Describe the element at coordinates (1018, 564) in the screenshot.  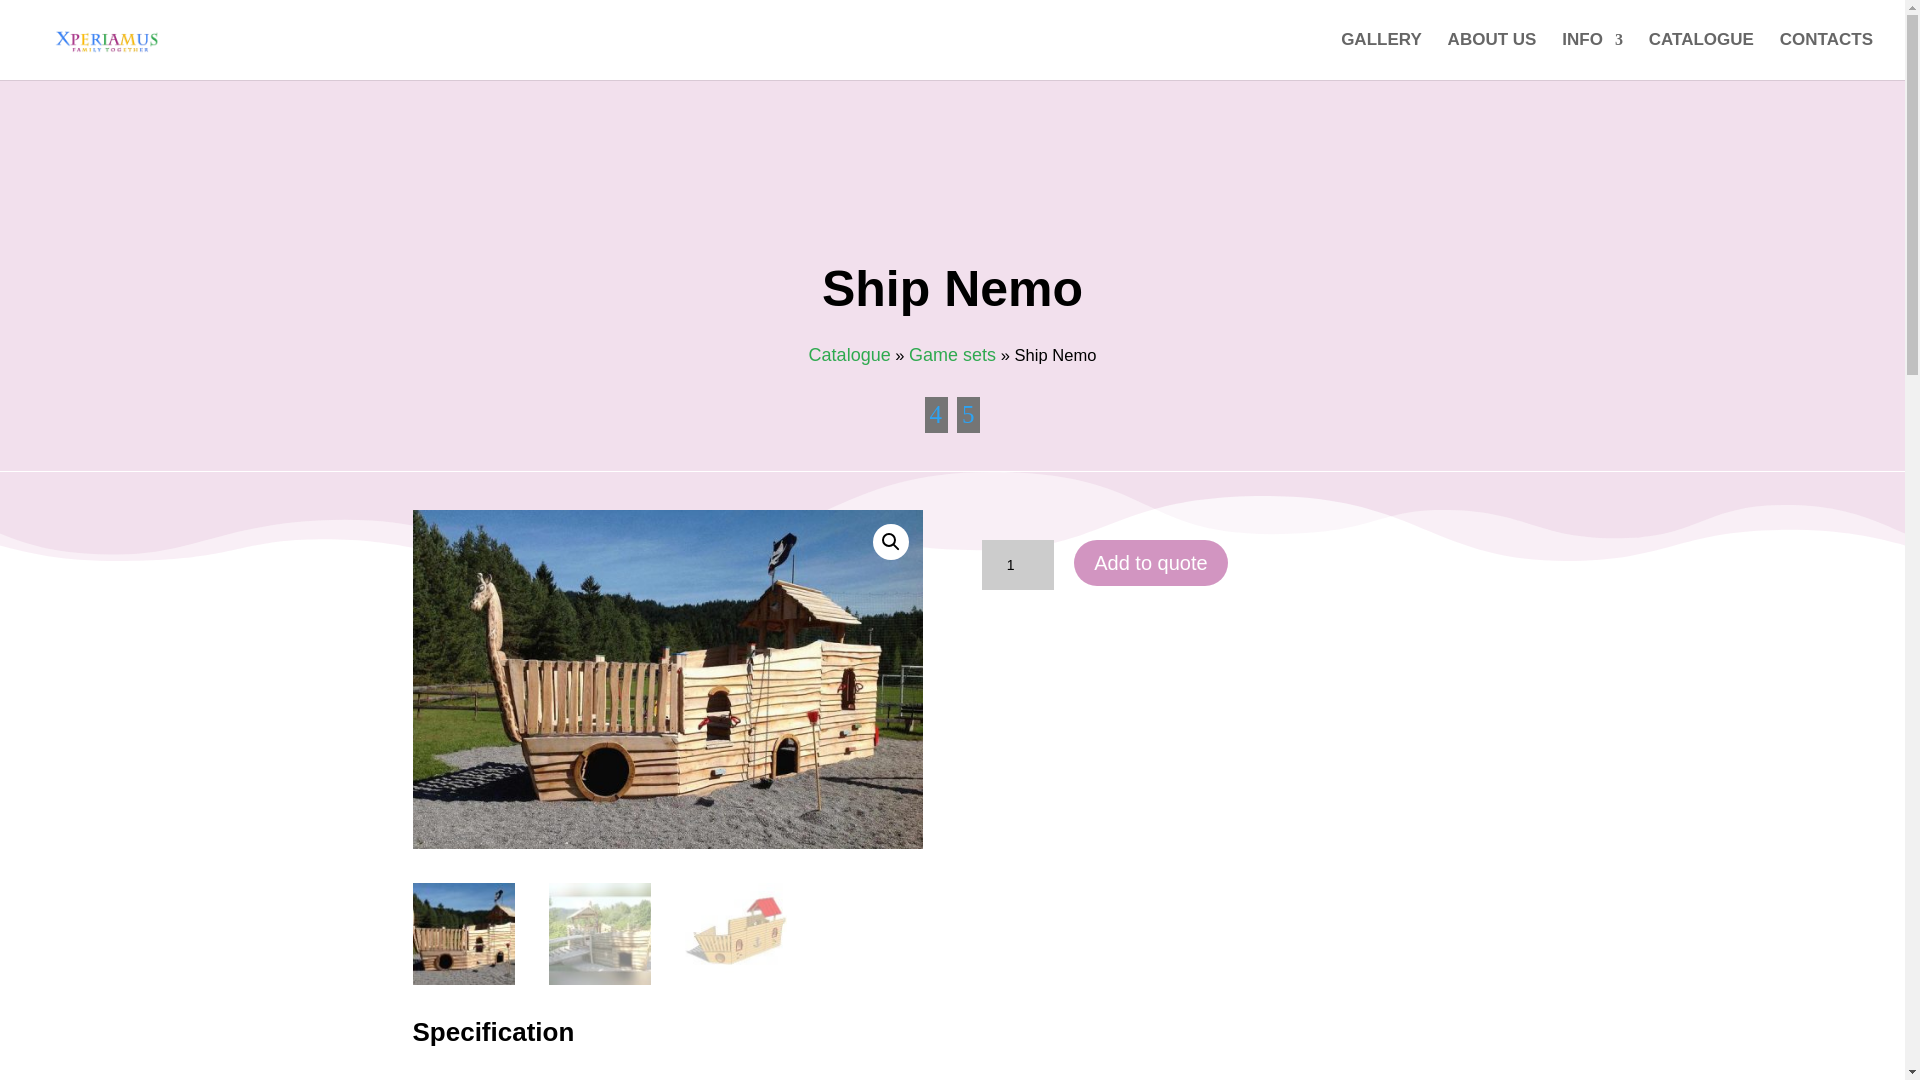
I see `1` at that location.